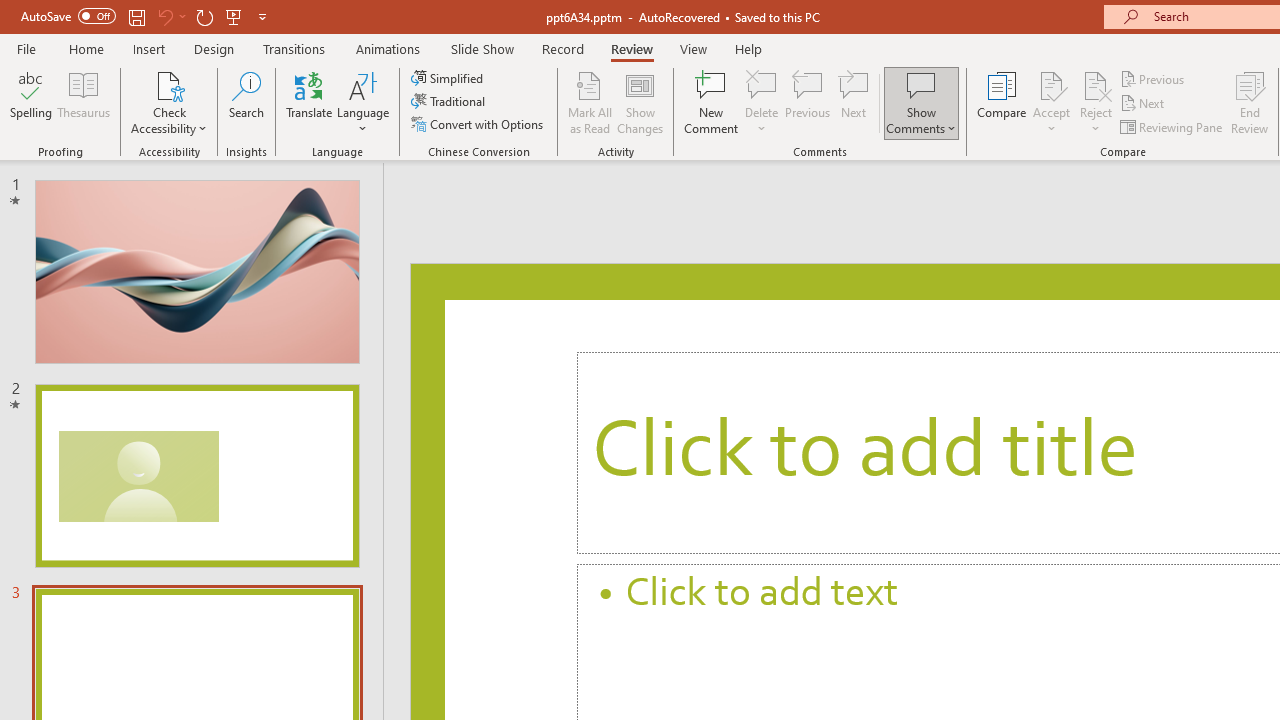  I want to click on Simplified, so click(449, 78).